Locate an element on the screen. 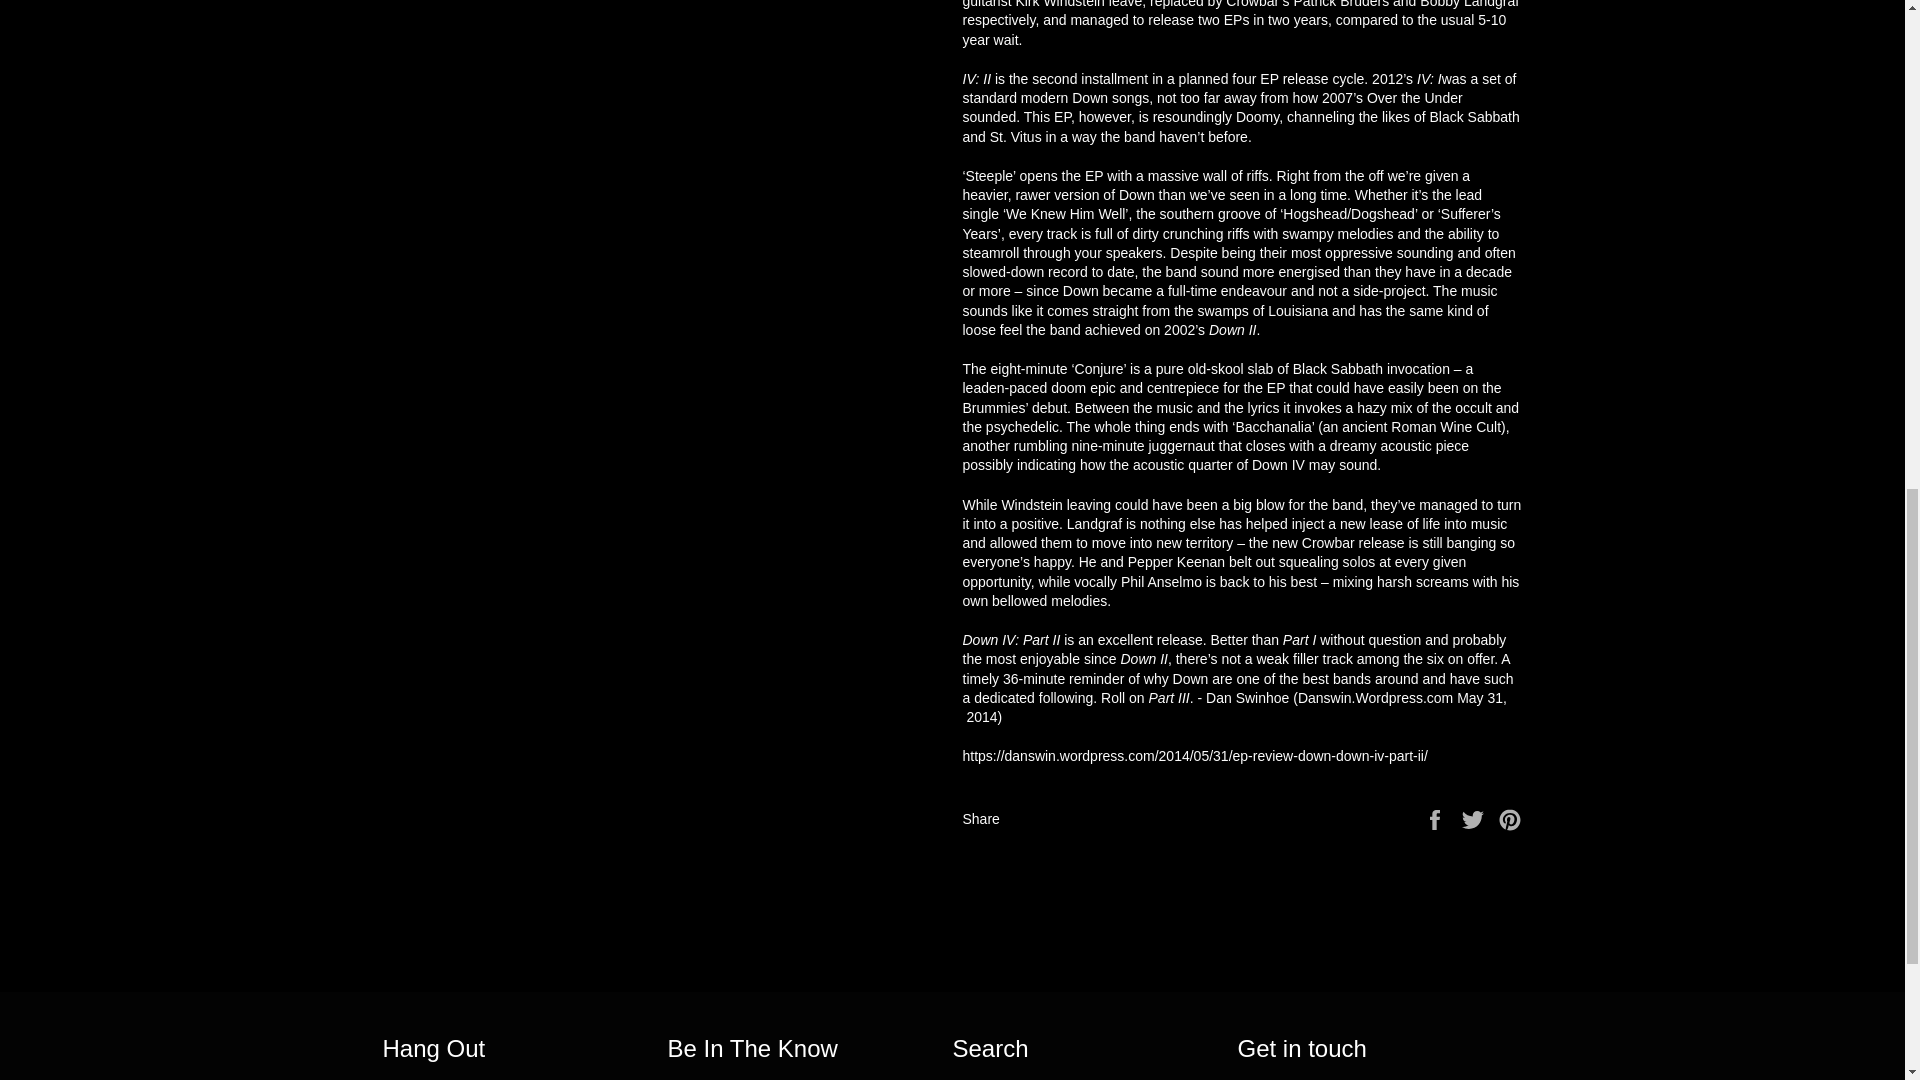 The height and width of the screenshot is (1080, 1920). Pin on Pinterest is located at coordinates (1510, 818).